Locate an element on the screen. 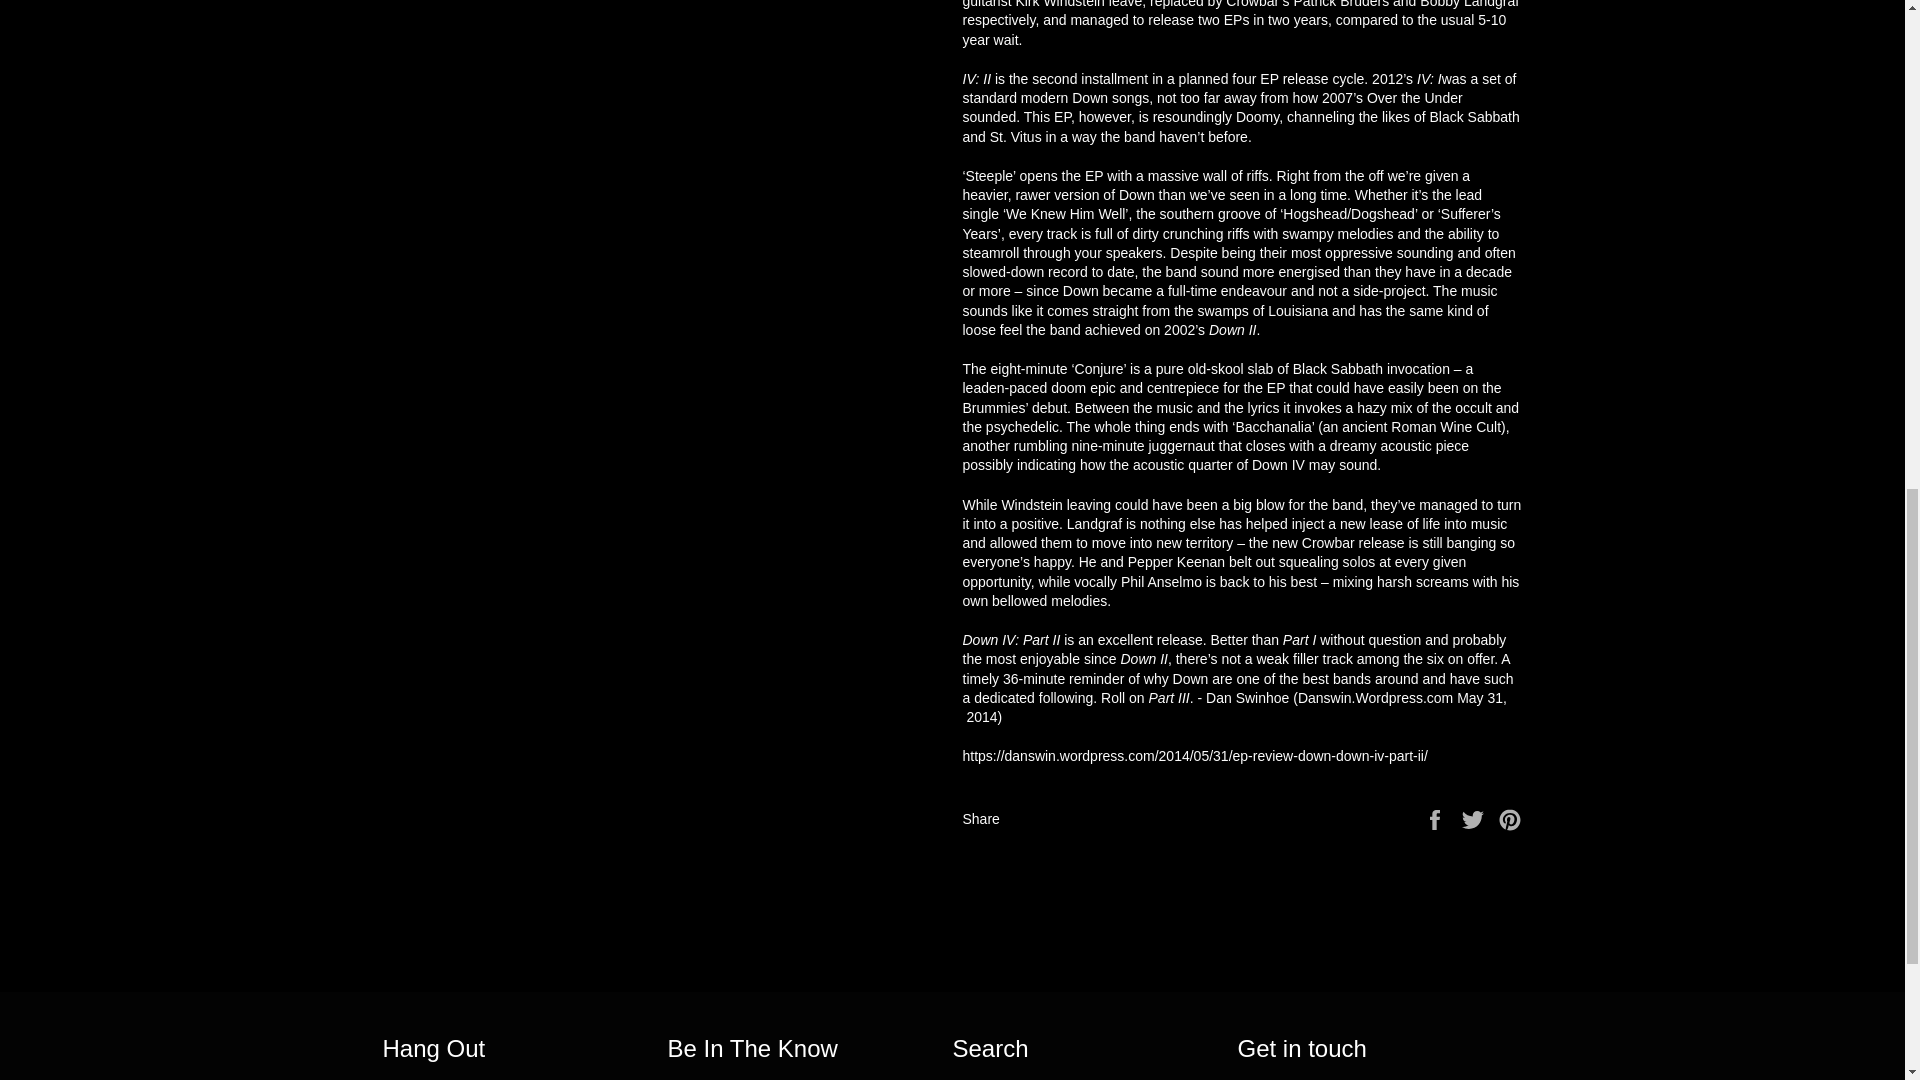 The height and width of the screenshot is (1080, 1920). Pin on Pinterest is located at coordinates (1510, 818).